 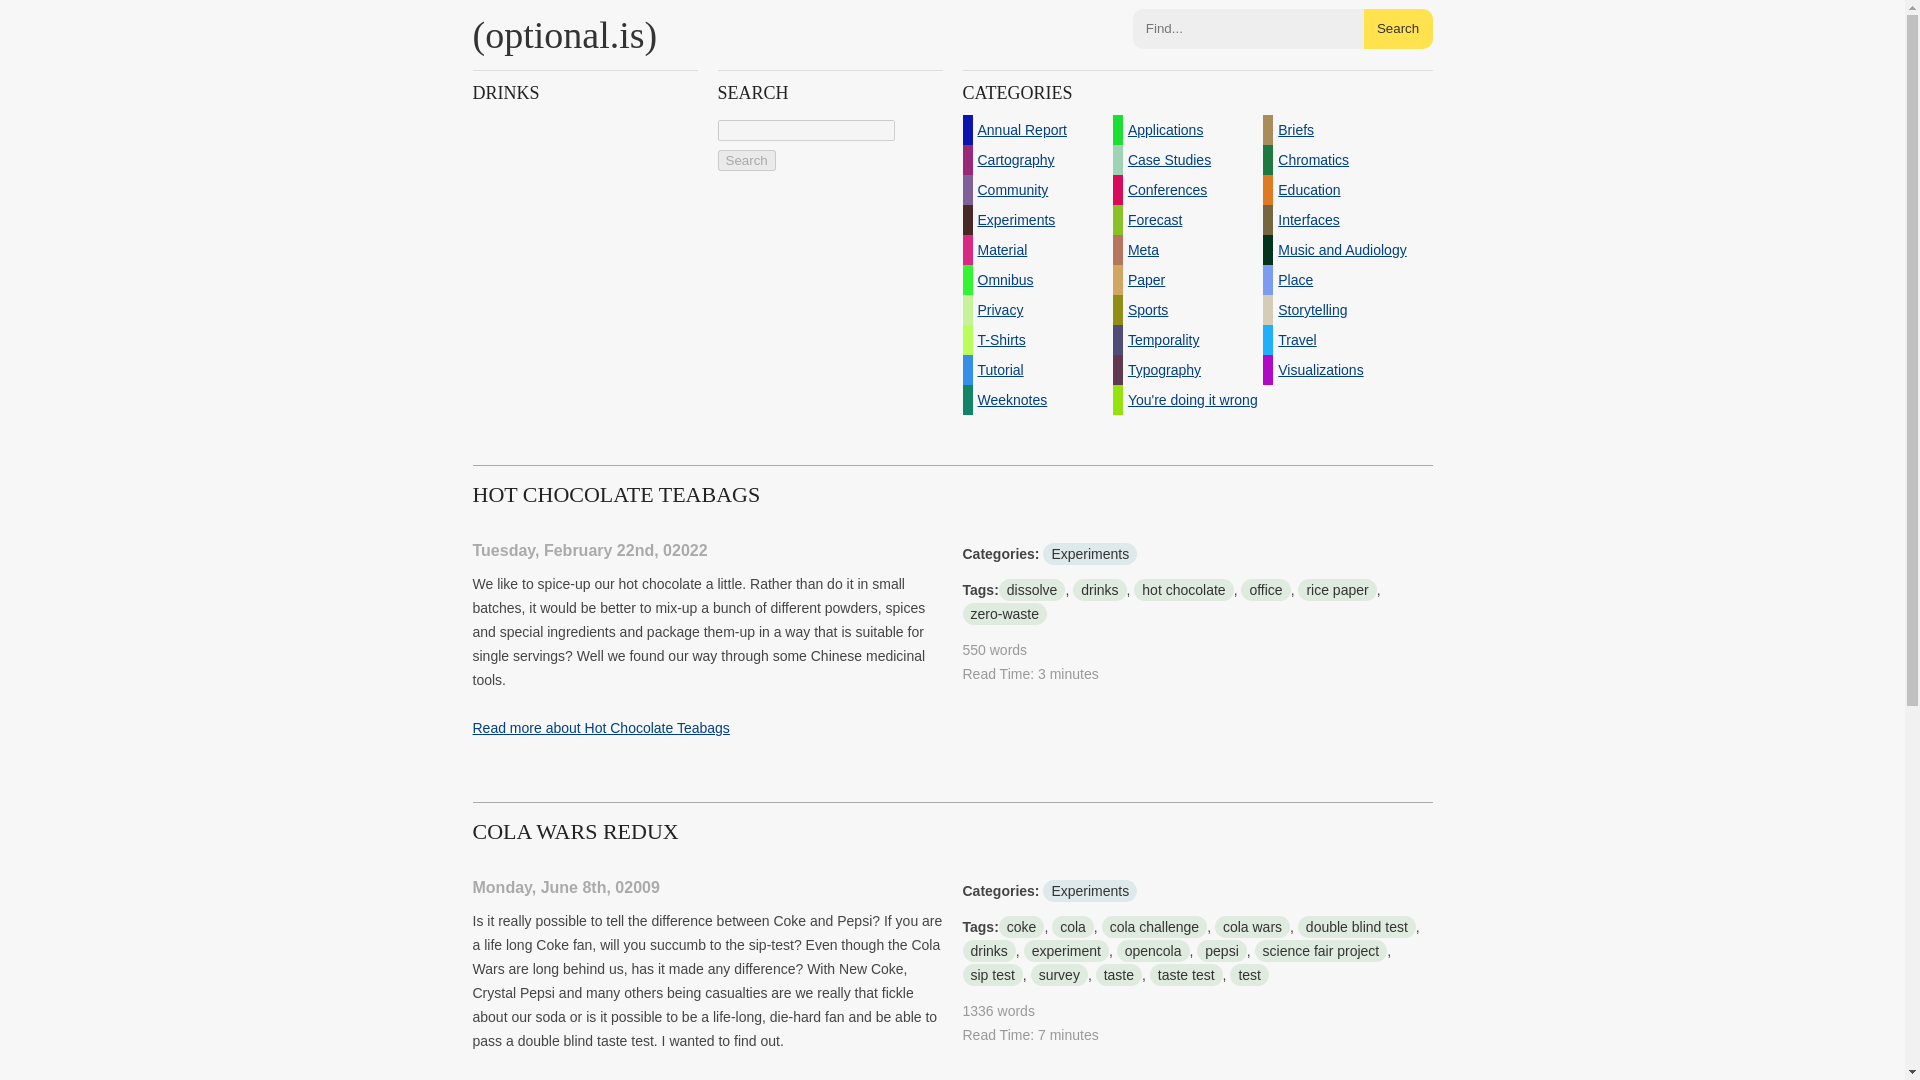 I want to click on View all articles in Experiments, so click(x=1089, y=554).